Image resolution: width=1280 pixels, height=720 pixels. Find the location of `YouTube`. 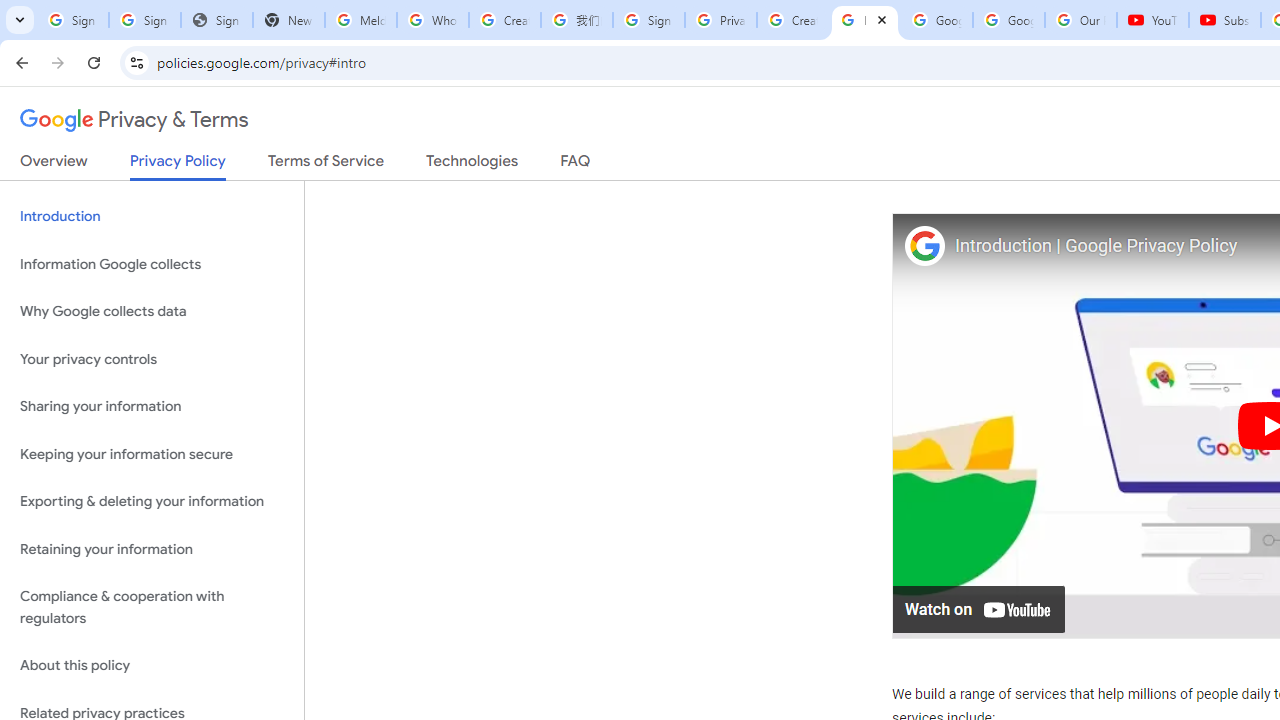

YouTube is located at coordinates (1153, 20).